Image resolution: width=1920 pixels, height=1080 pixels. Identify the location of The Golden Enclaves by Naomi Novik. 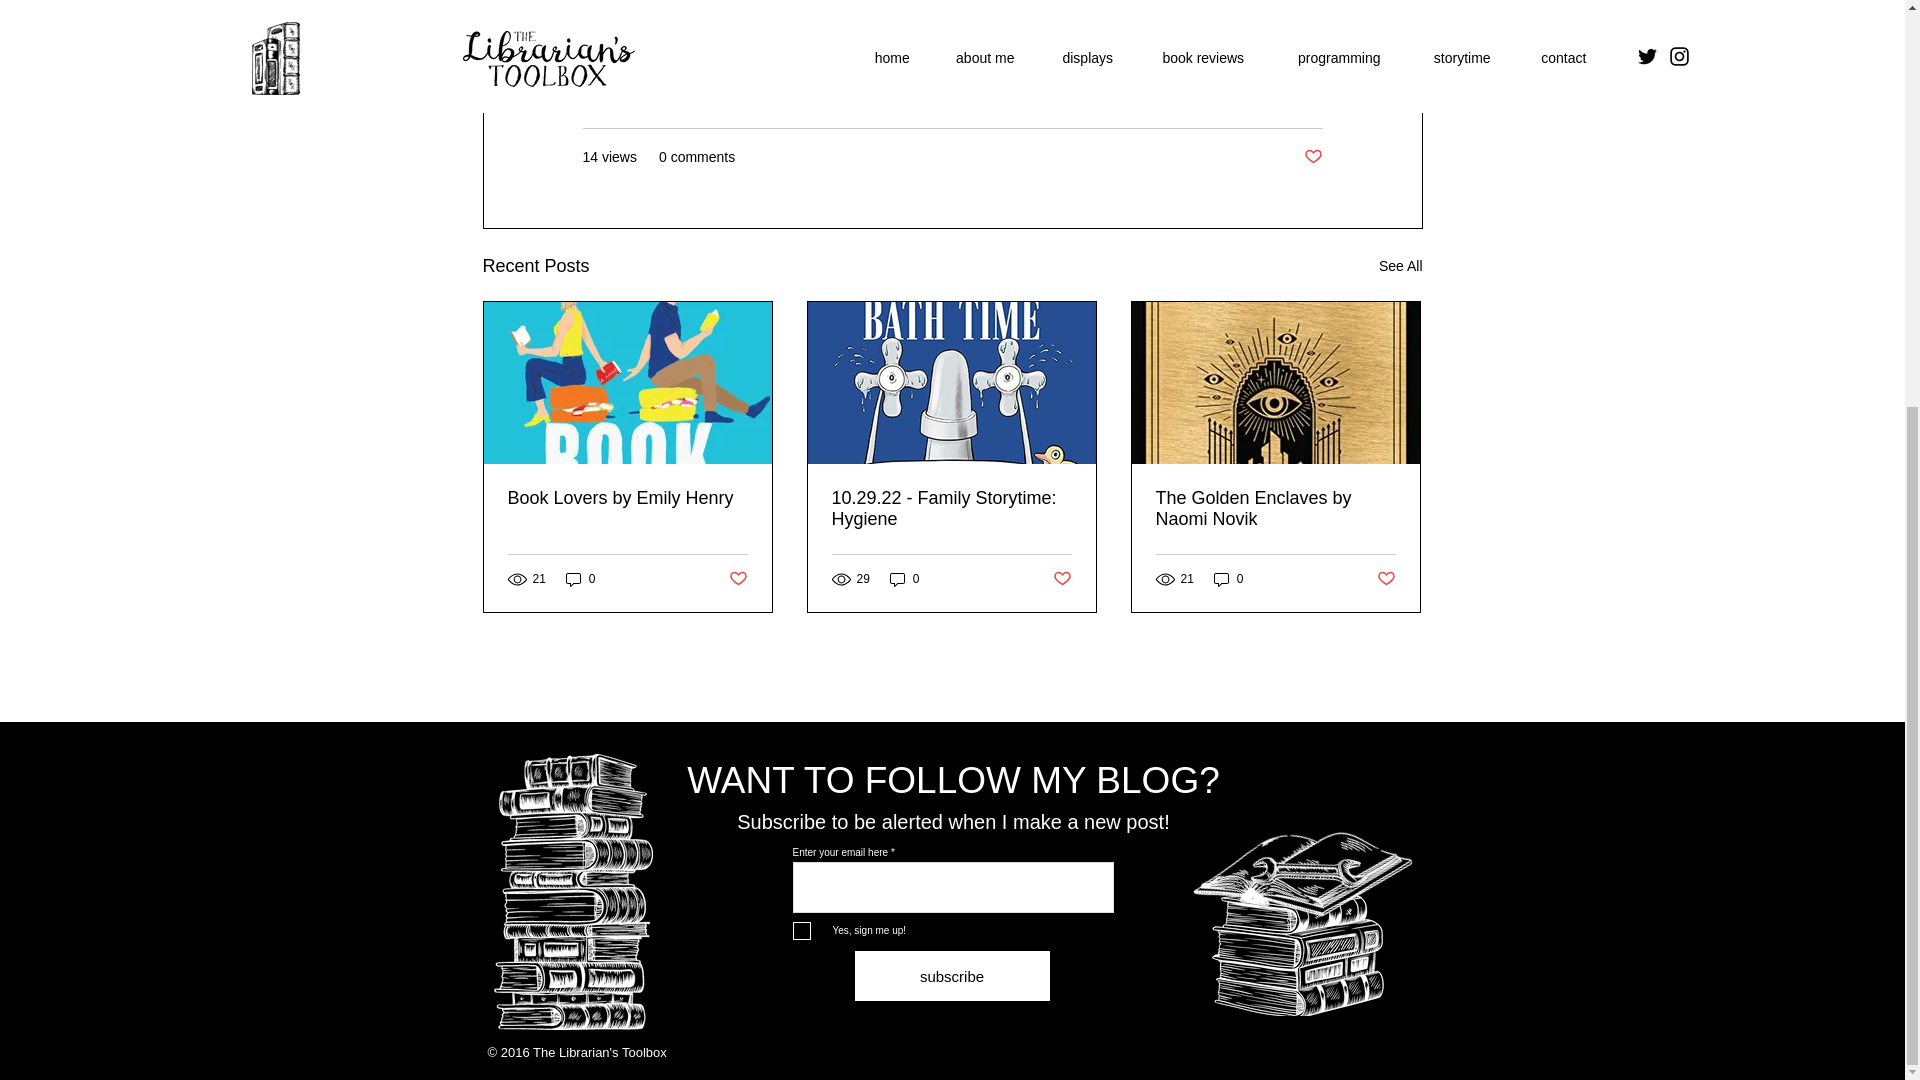
(1275, 509).